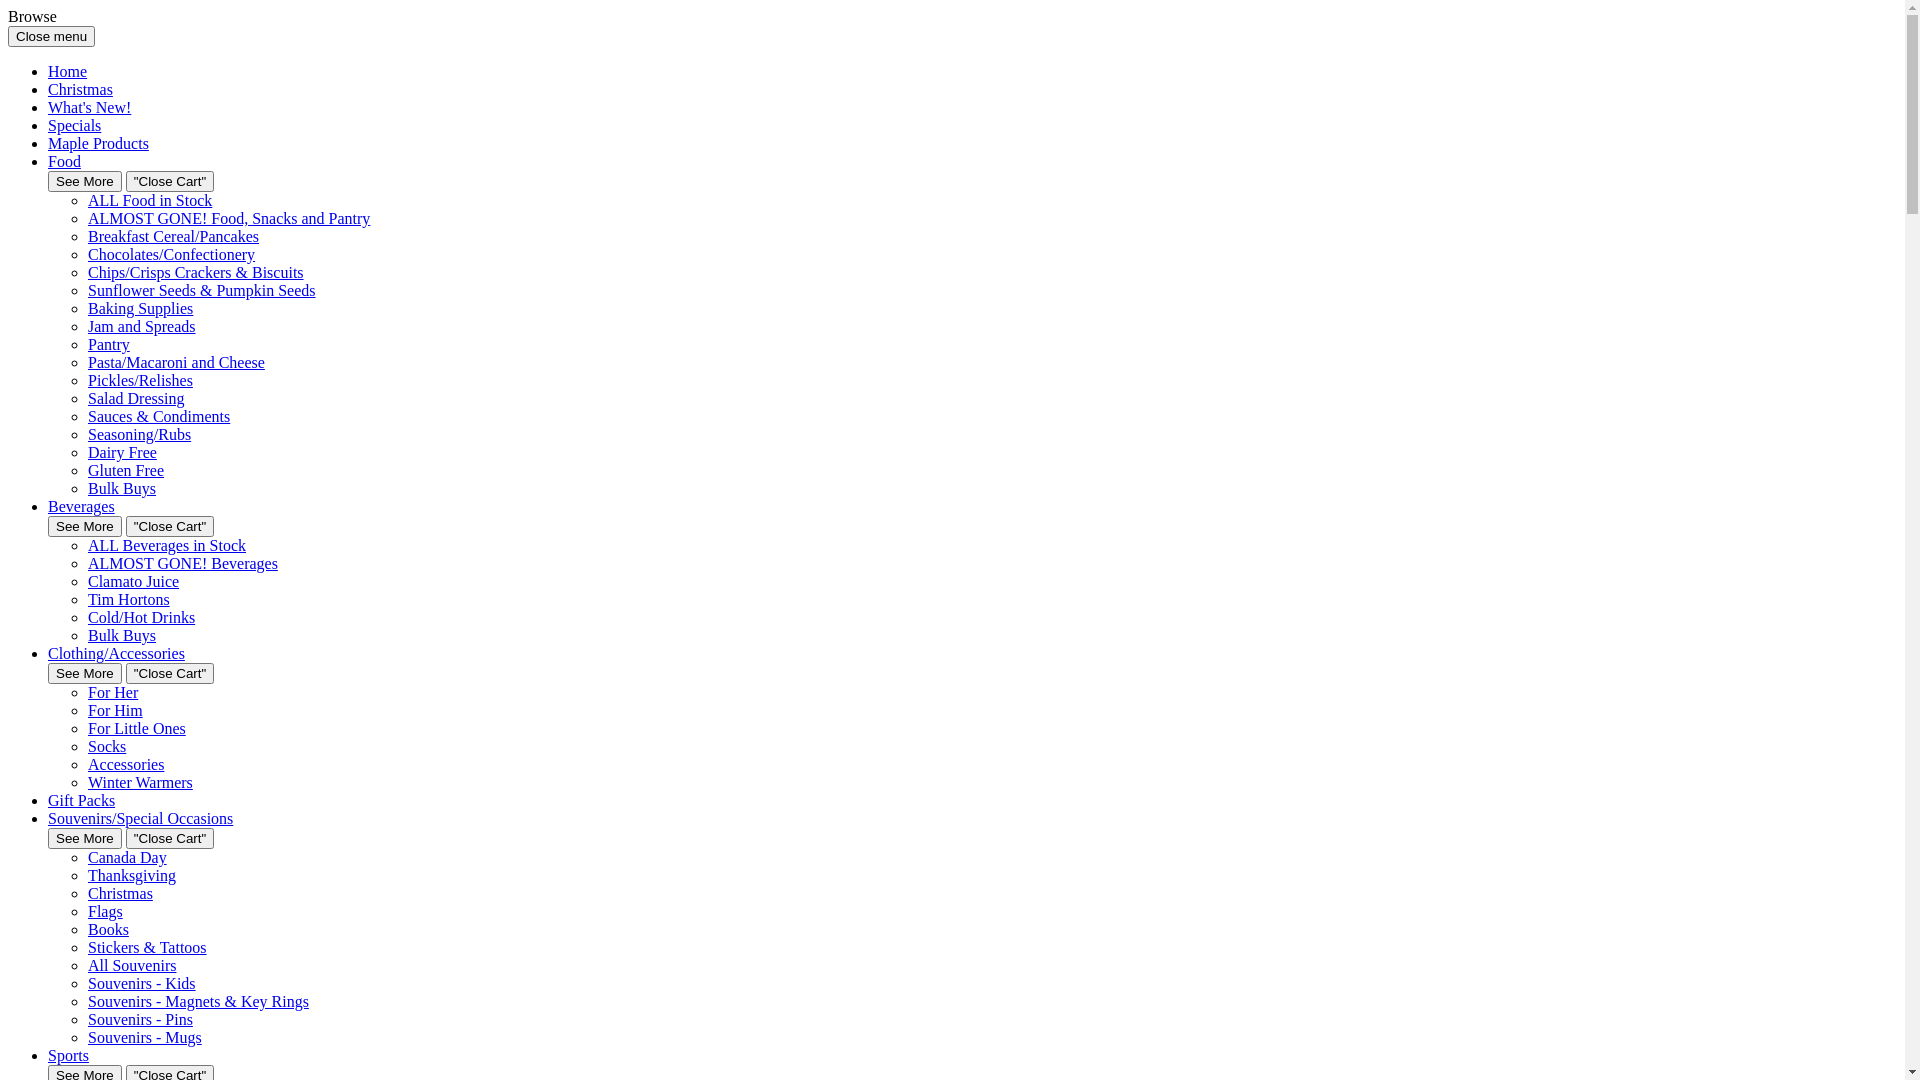 This screenshot has height=1080, width=1920. Describe the element at coordinates (170, 838) in the screenshot. I see `"Close Cart"` at that location.